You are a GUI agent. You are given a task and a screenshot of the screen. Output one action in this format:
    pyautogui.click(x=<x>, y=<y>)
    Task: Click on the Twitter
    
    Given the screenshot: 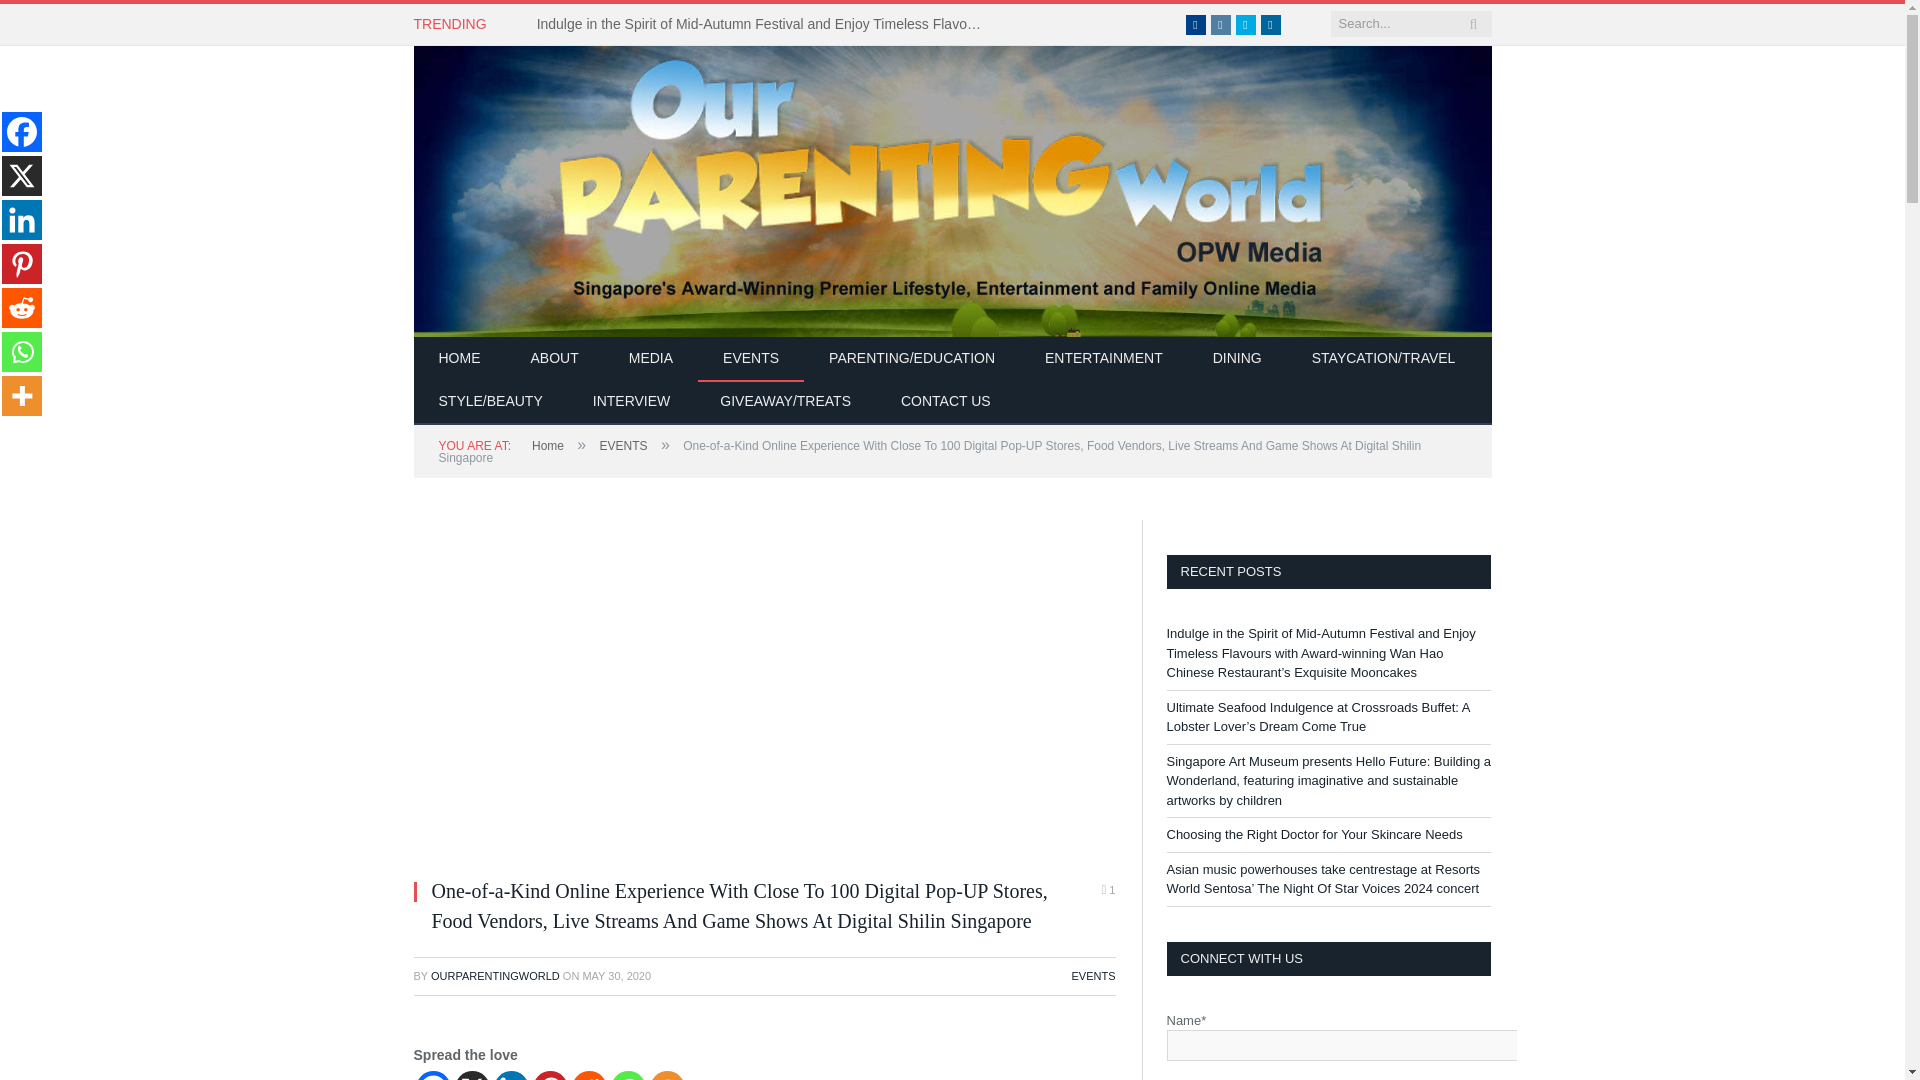 What is the action you would take?
    pyautogui.click(x=1246, y=24)
    